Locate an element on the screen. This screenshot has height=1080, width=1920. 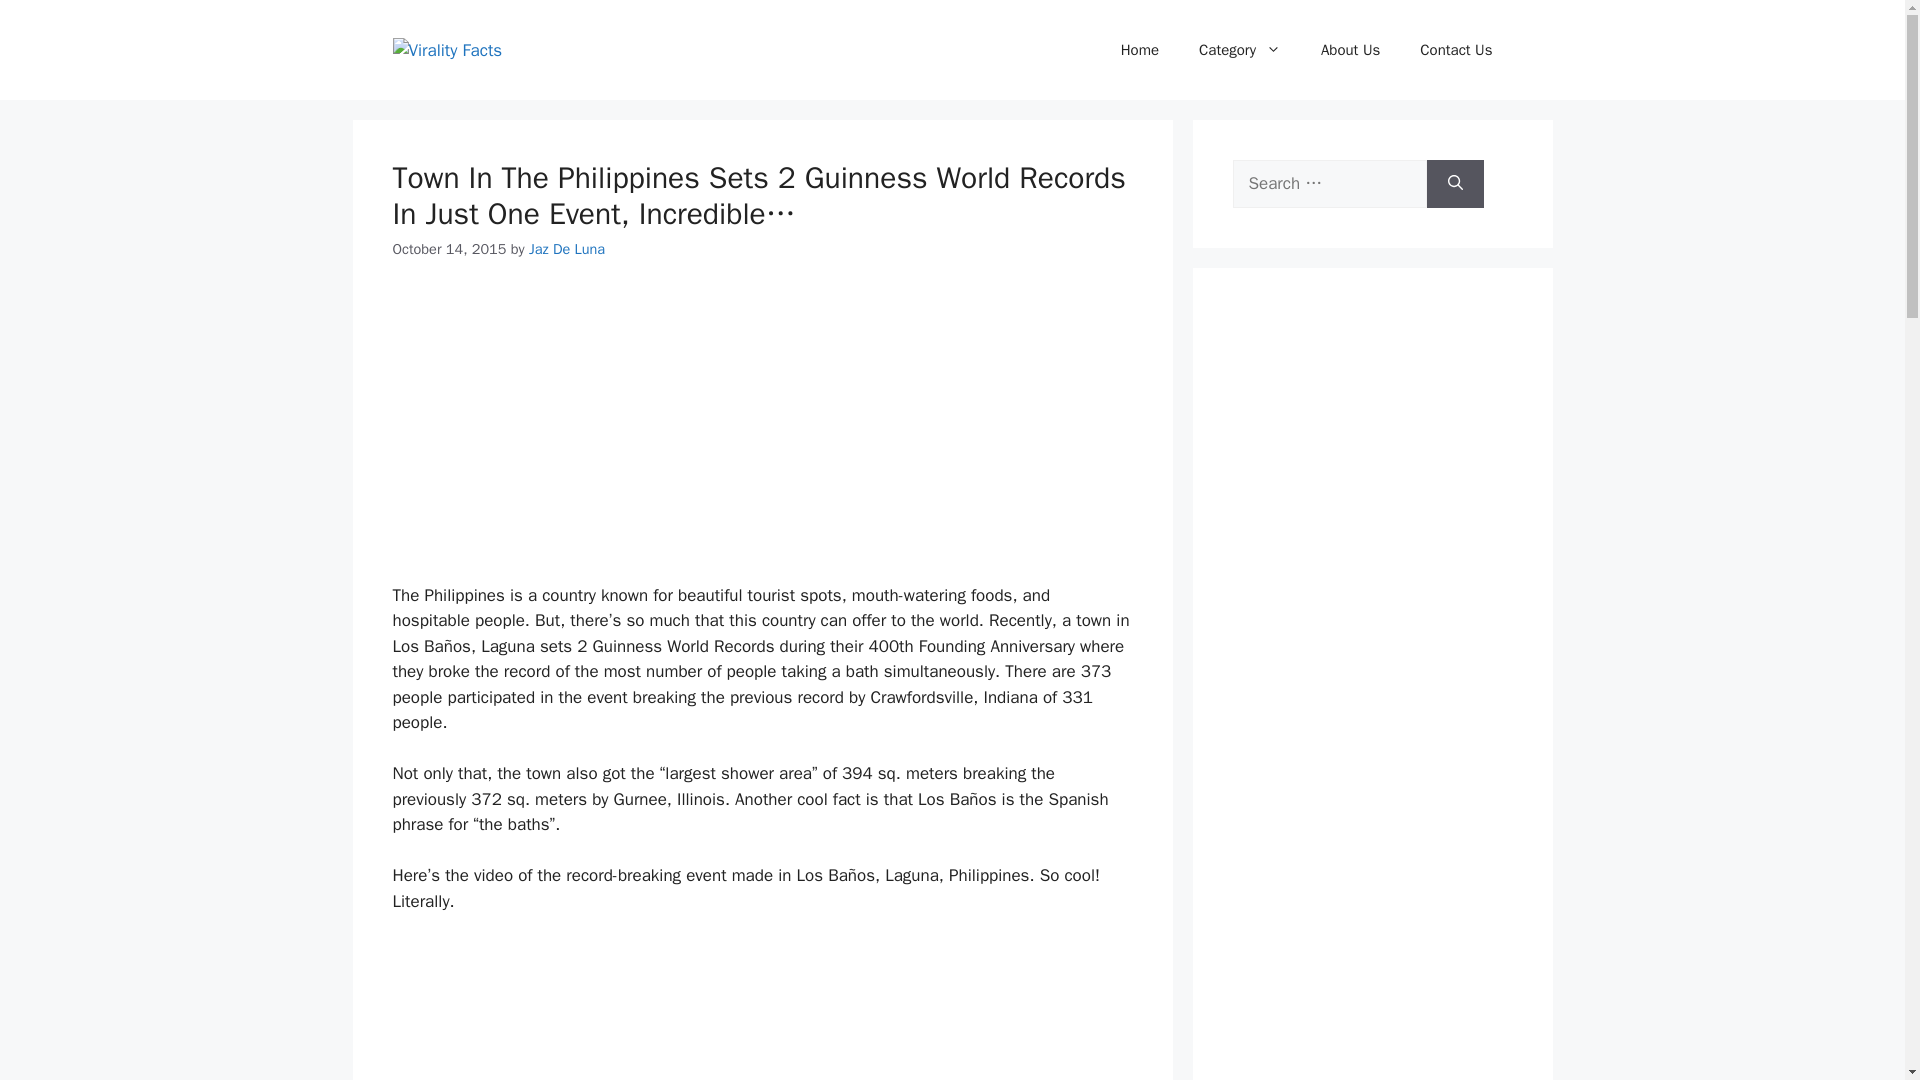
Home is located at coordinates (1139, 50).